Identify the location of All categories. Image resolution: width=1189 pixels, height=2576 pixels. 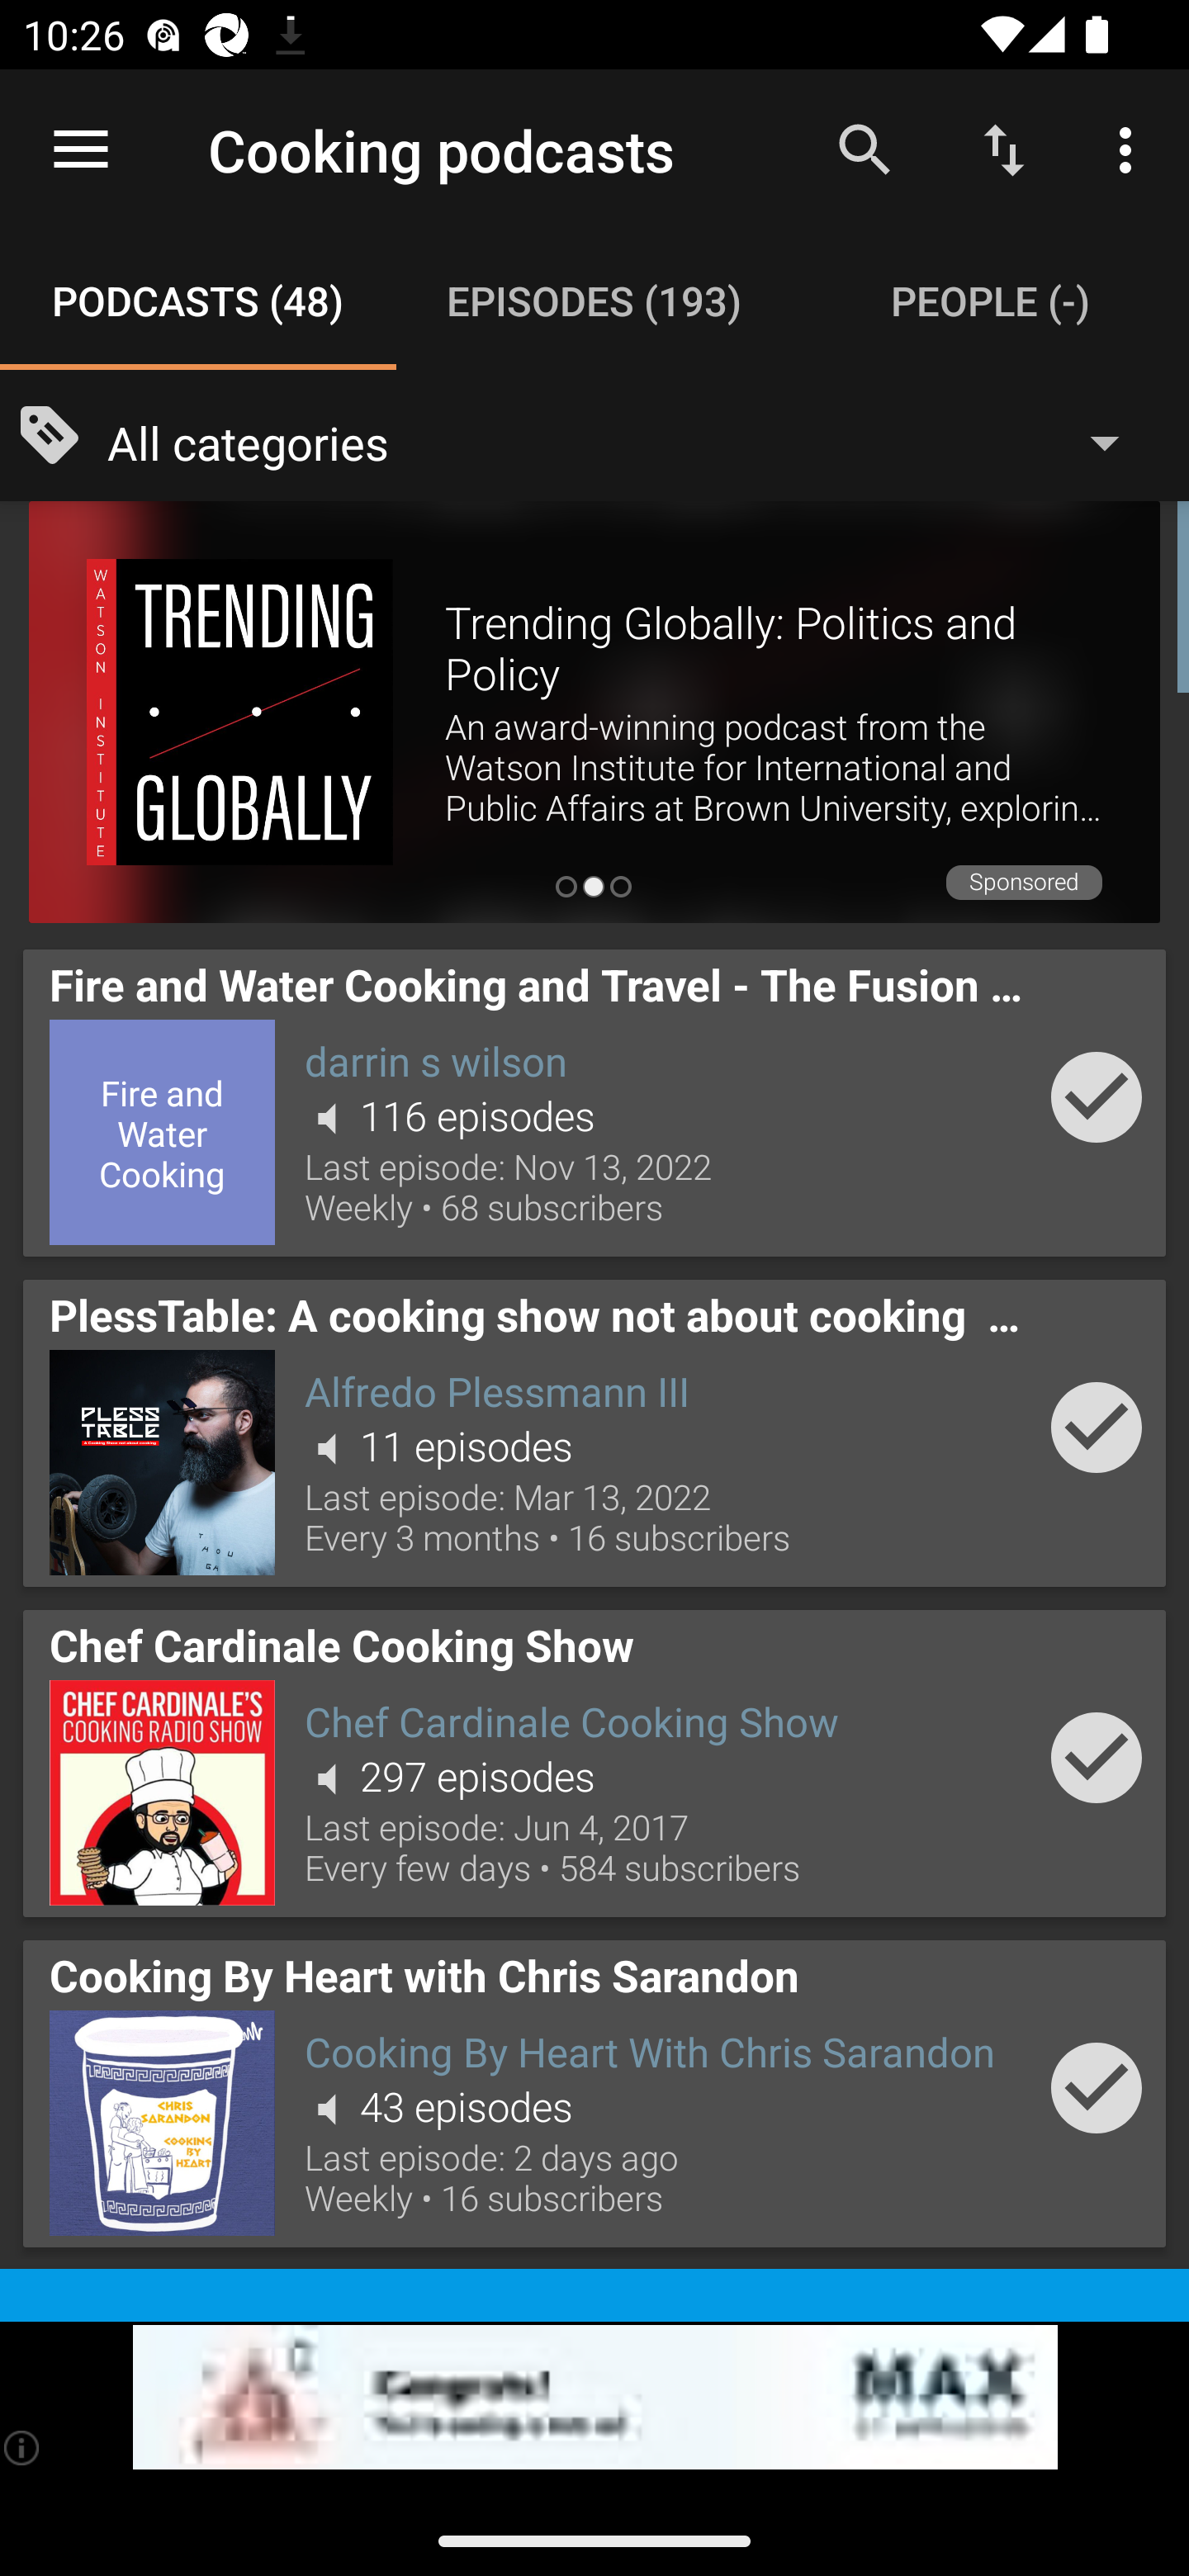
(629, 441).